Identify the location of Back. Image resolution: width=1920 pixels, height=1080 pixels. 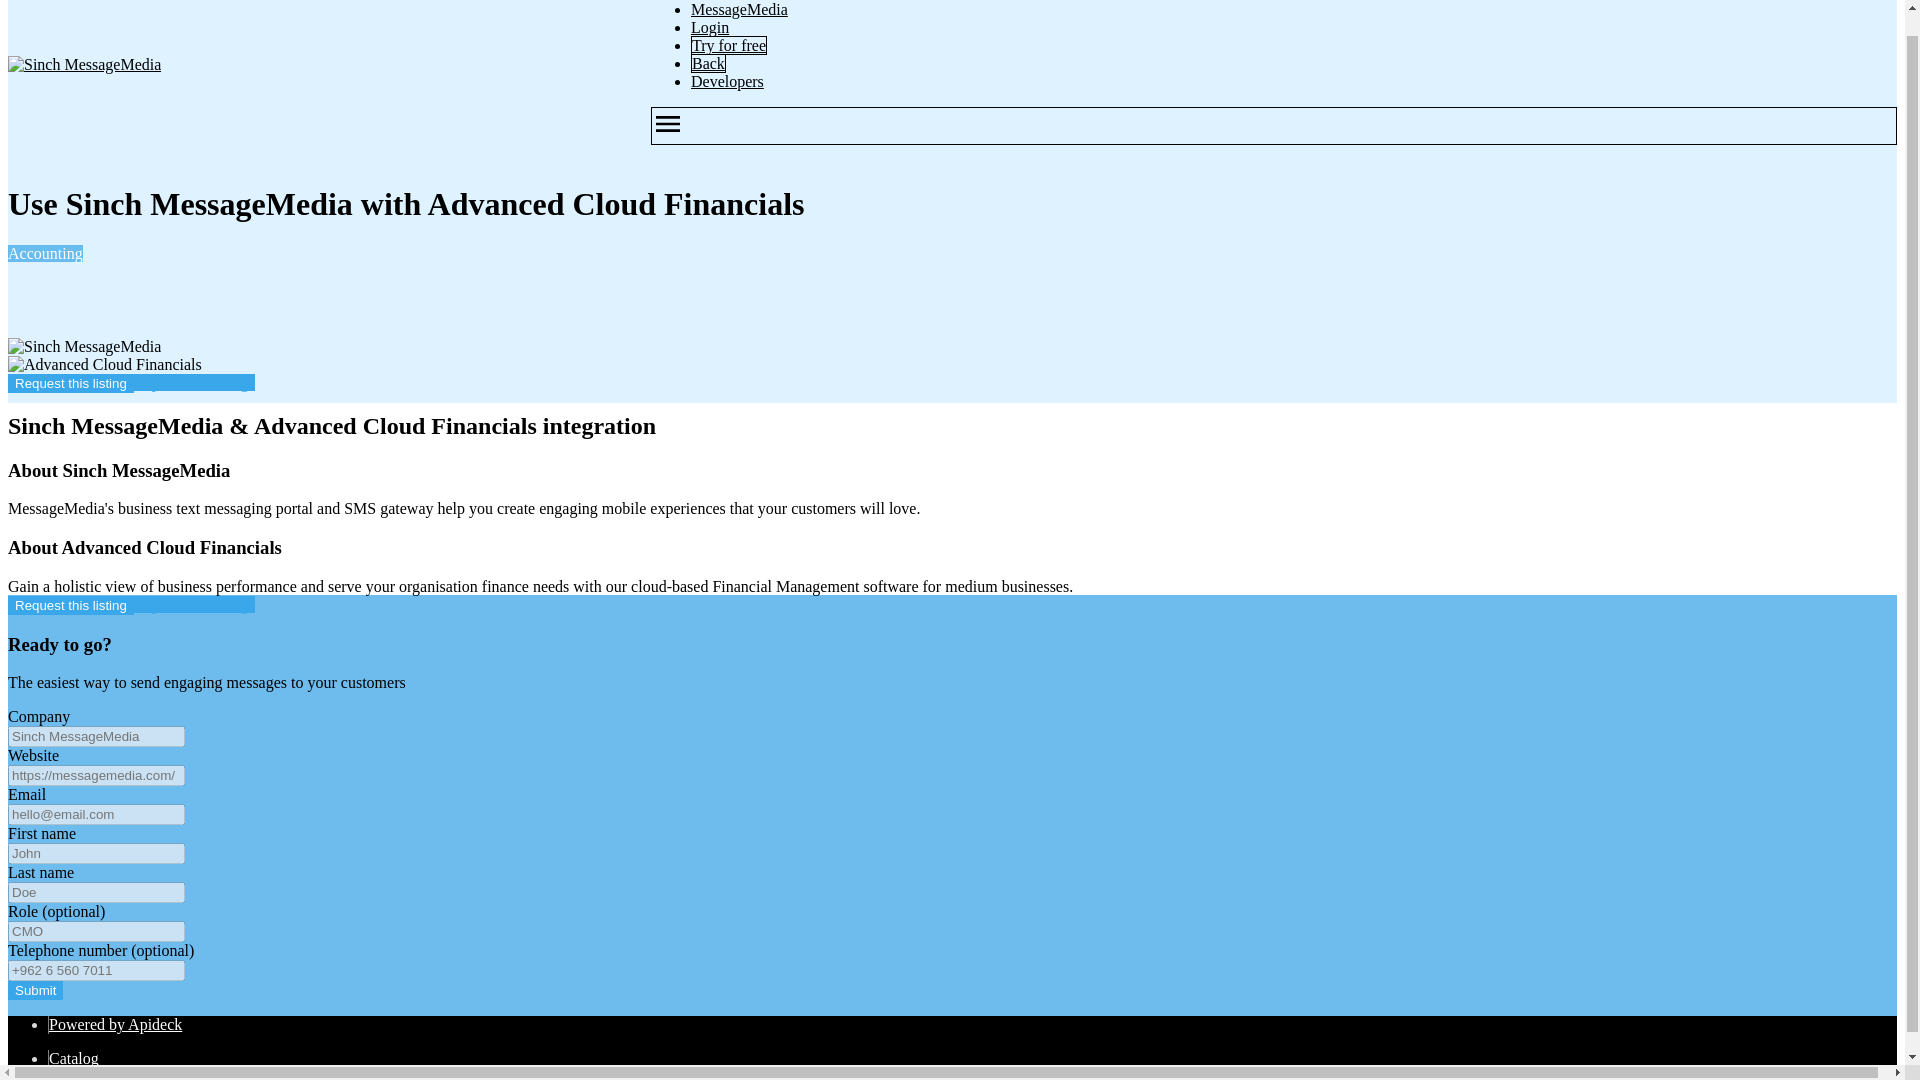
(708, 64).